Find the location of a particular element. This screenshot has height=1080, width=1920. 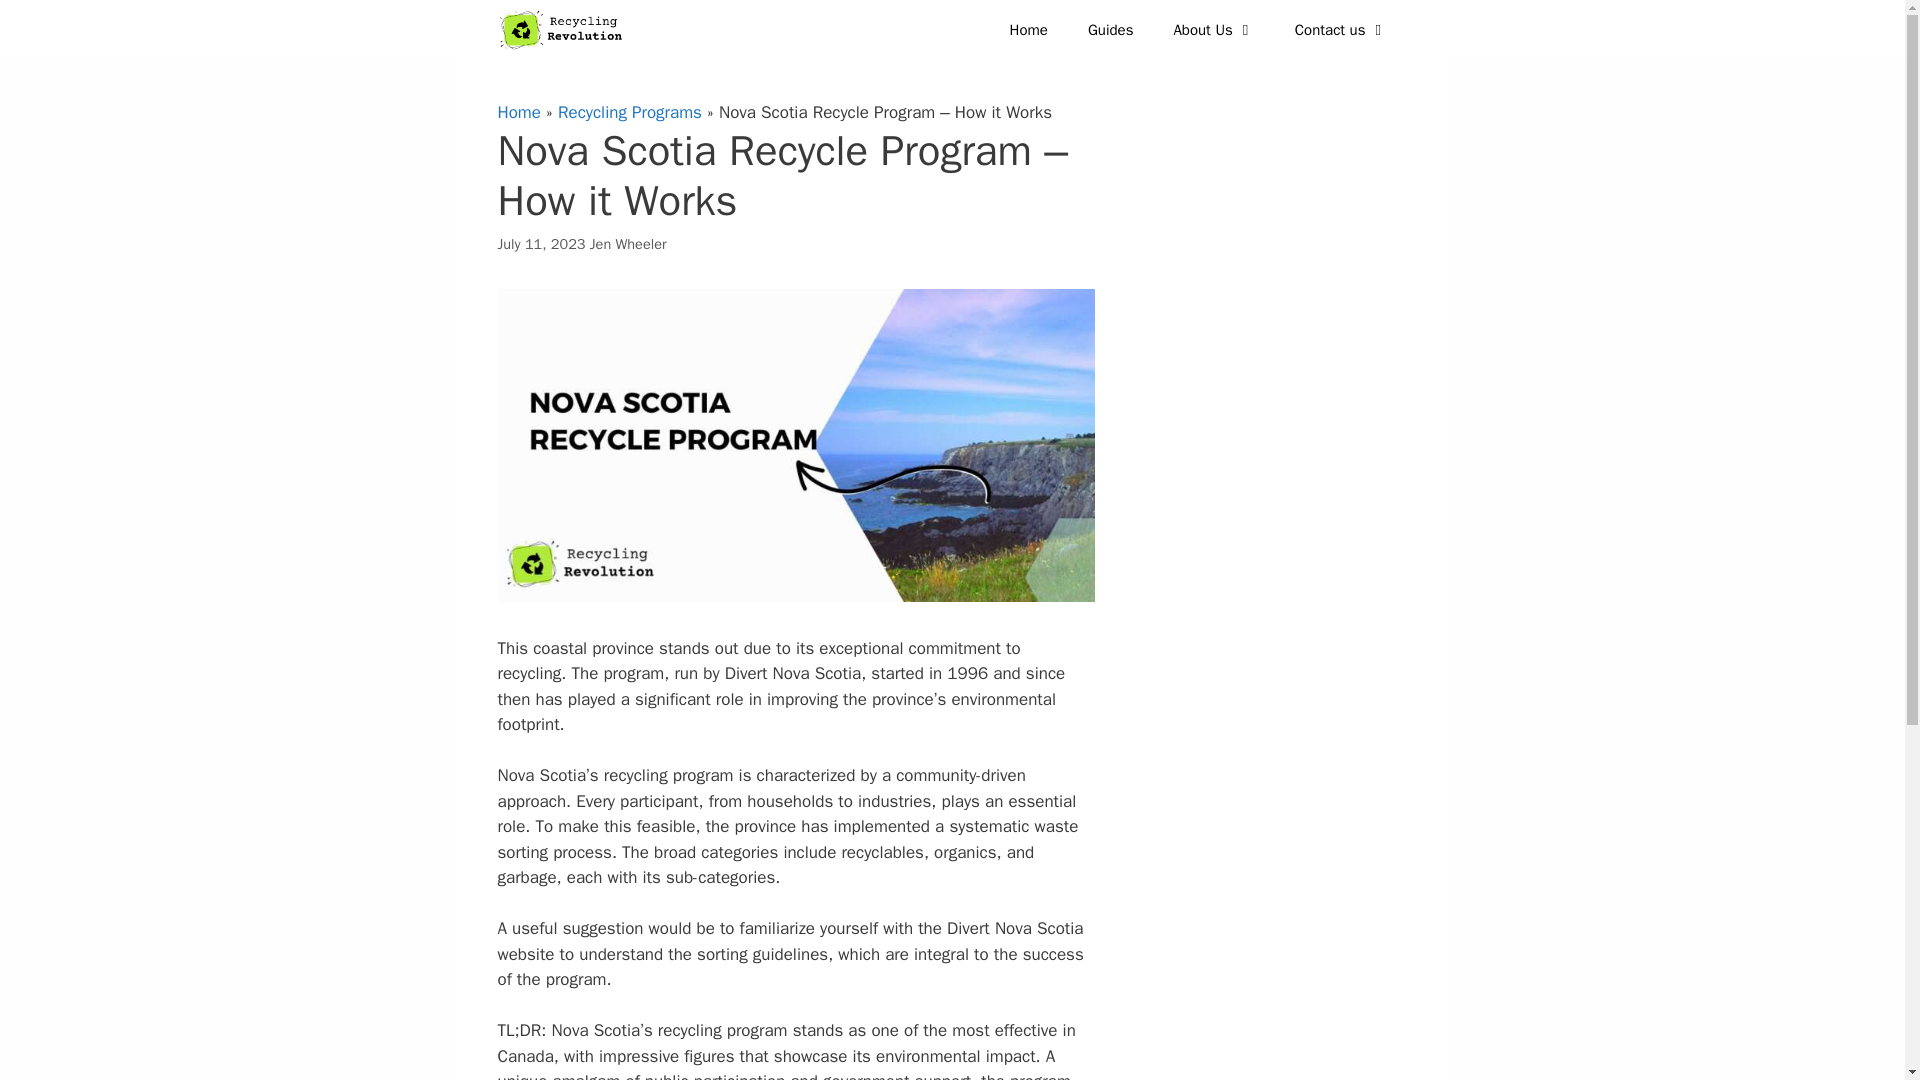

Contact us is located at coordinates (1340, 30).